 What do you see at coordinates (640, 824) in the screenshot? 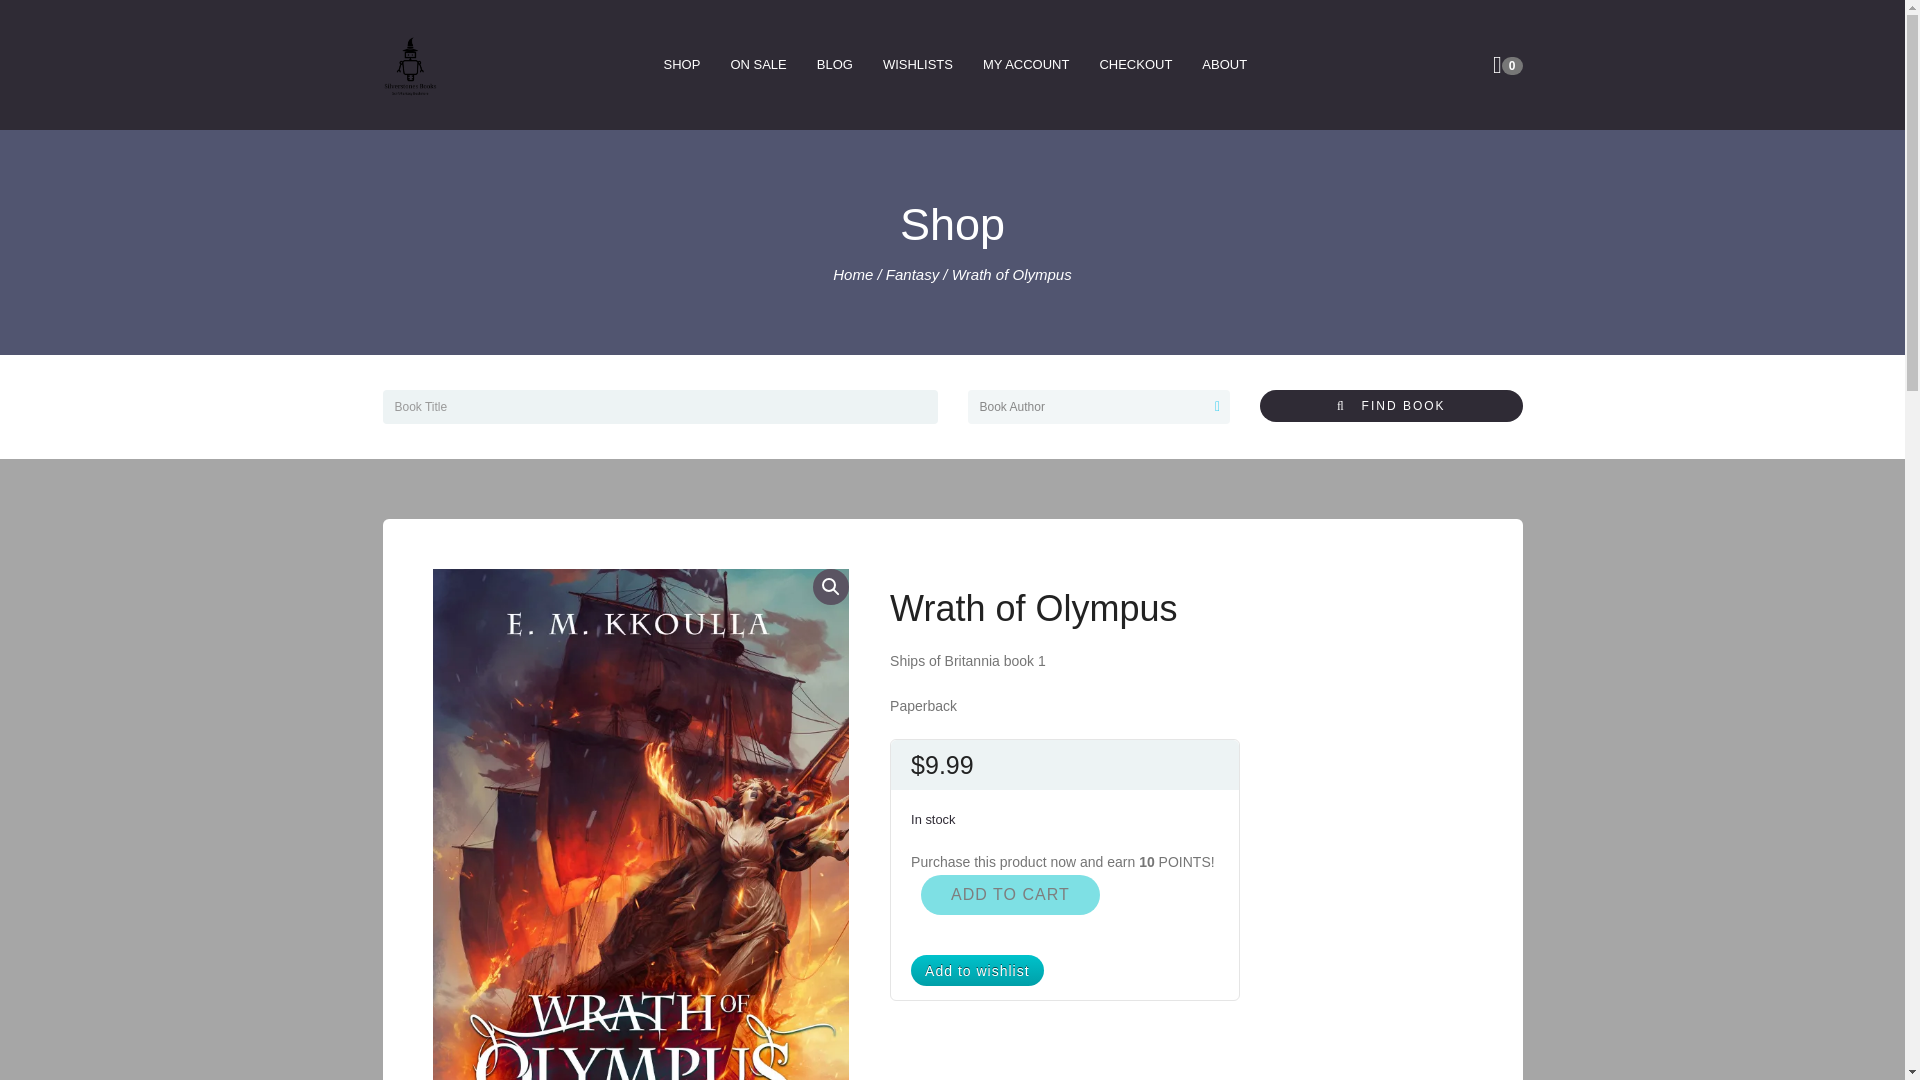
I see `Wrath of Olympus` at bounding box center [640, 824].